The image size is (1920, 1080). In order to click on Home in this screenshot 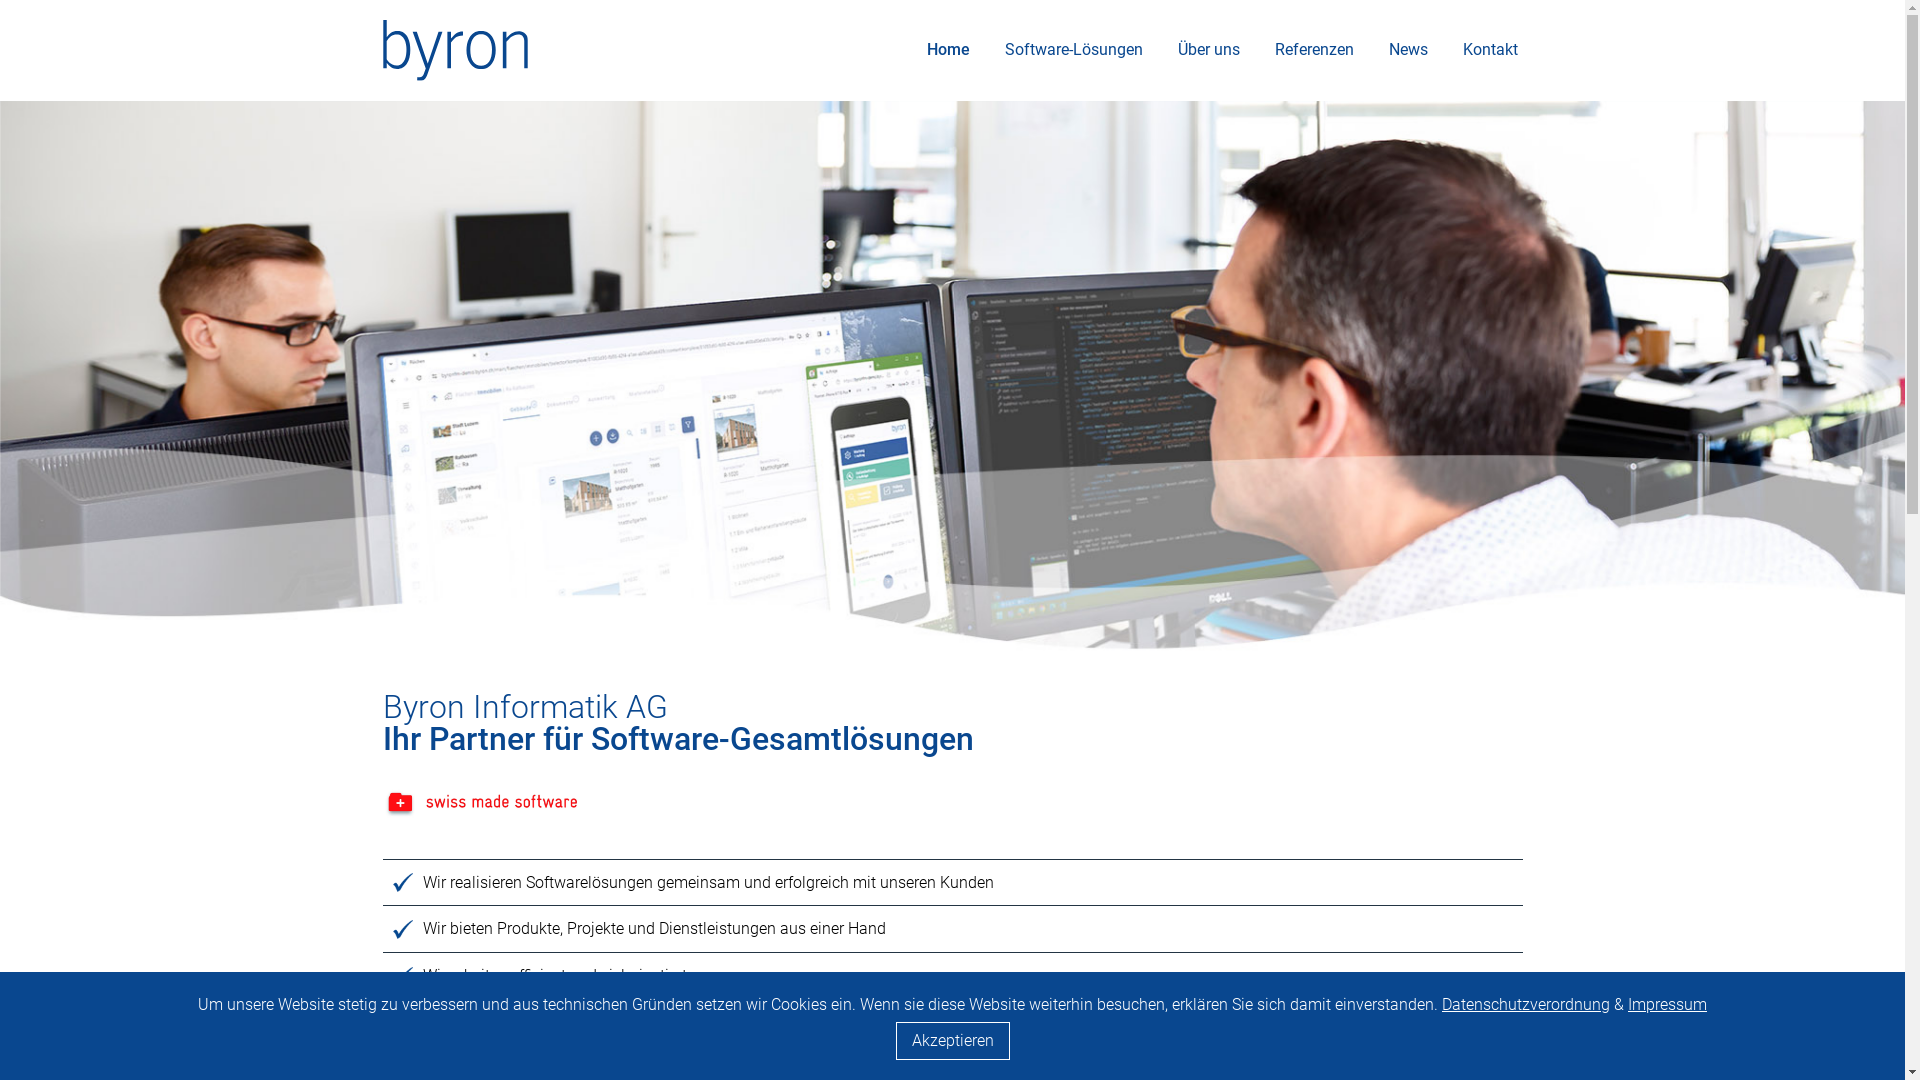, I will do `click(948, 50)`.